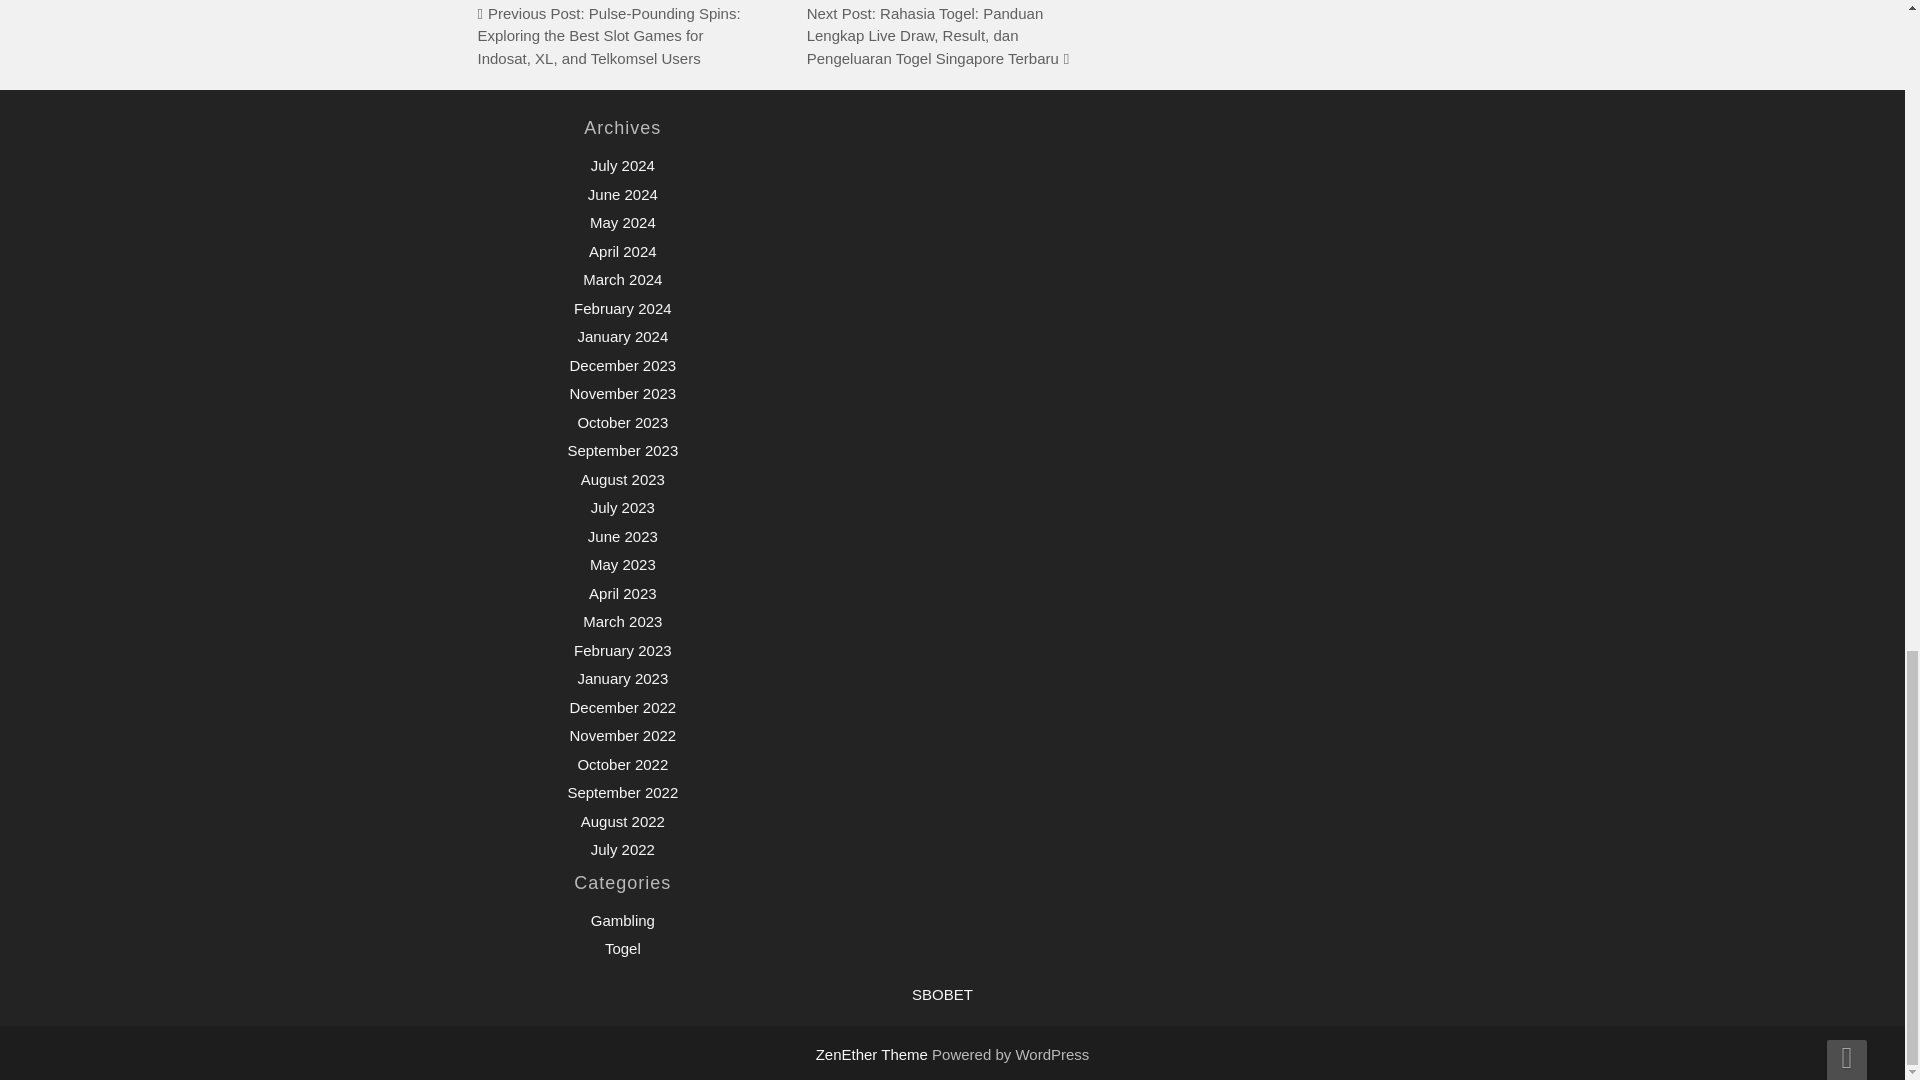 The image size is (1920, 1080). Describe the element at coordinates (622, 164) in the screenshot. I see `July 2024` at that location.